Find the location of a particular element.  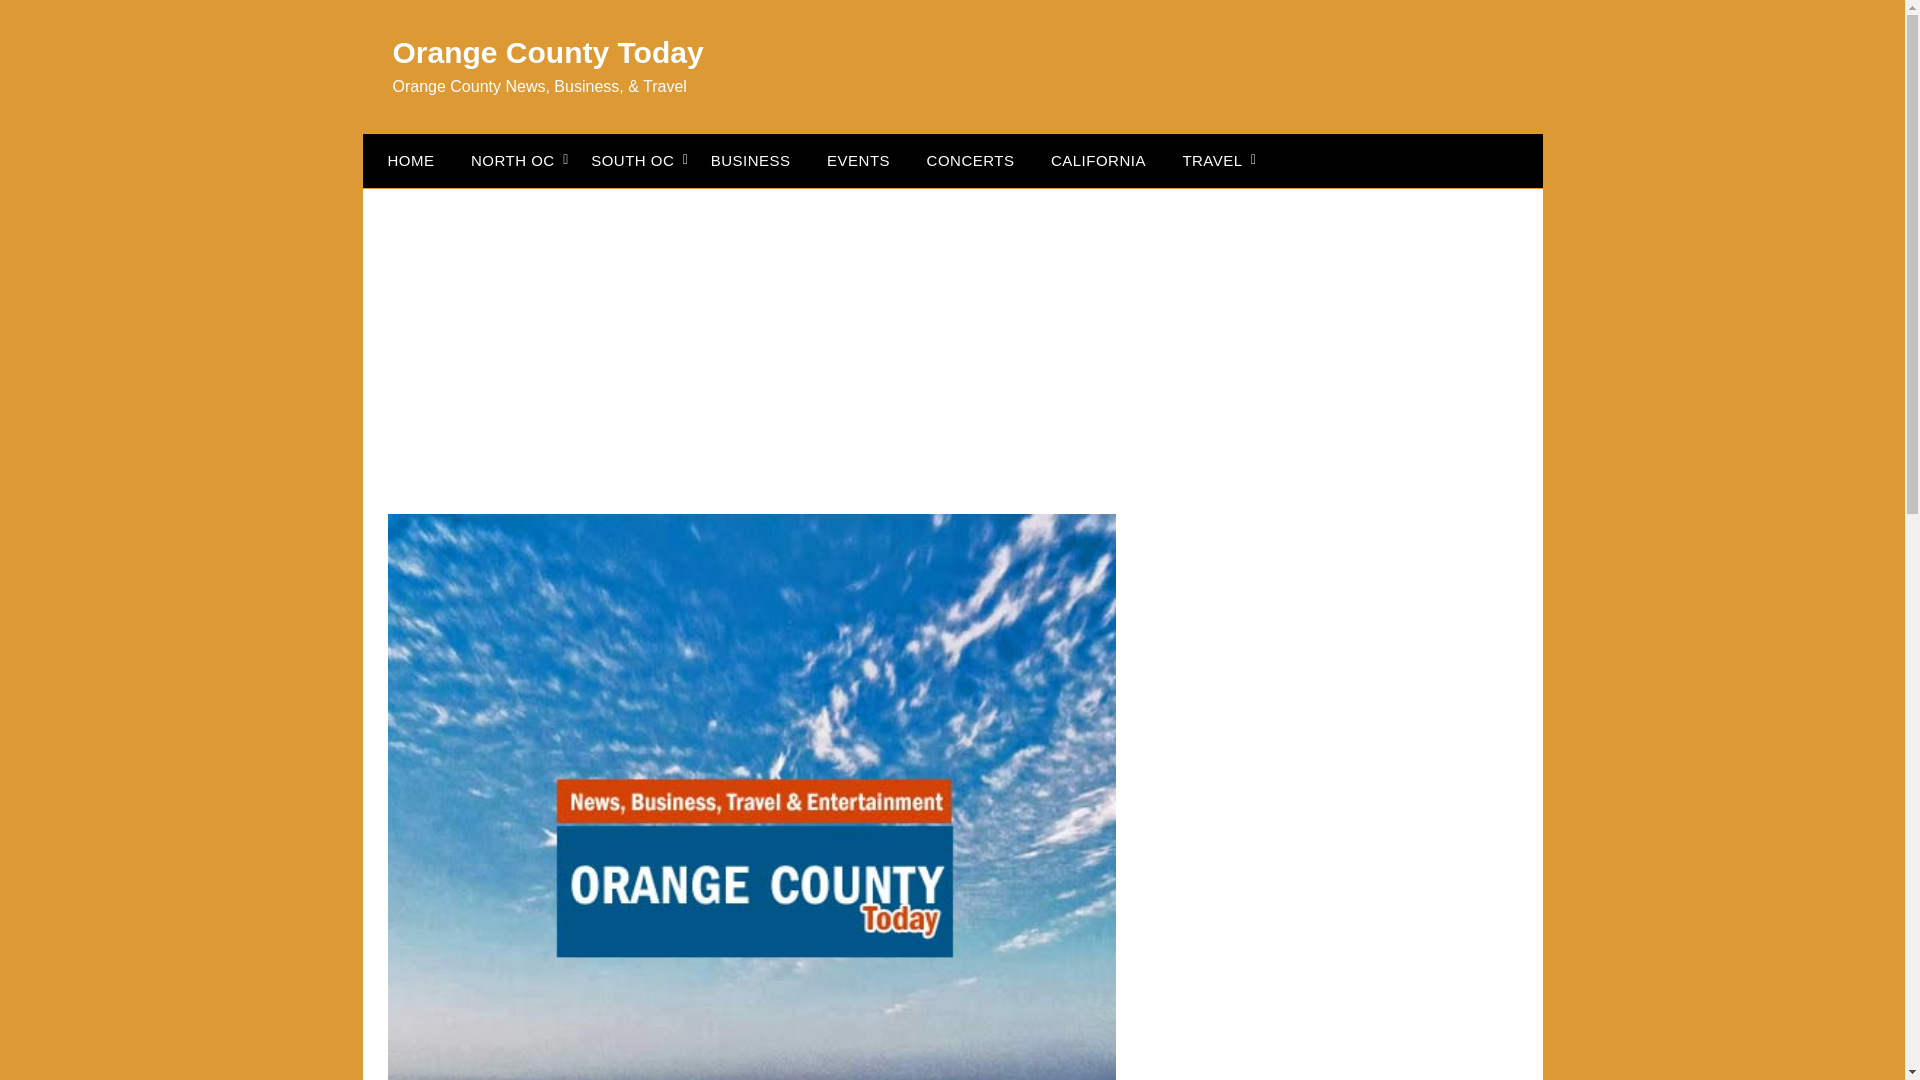

NORTH OC is located at coordinates (512, 160).